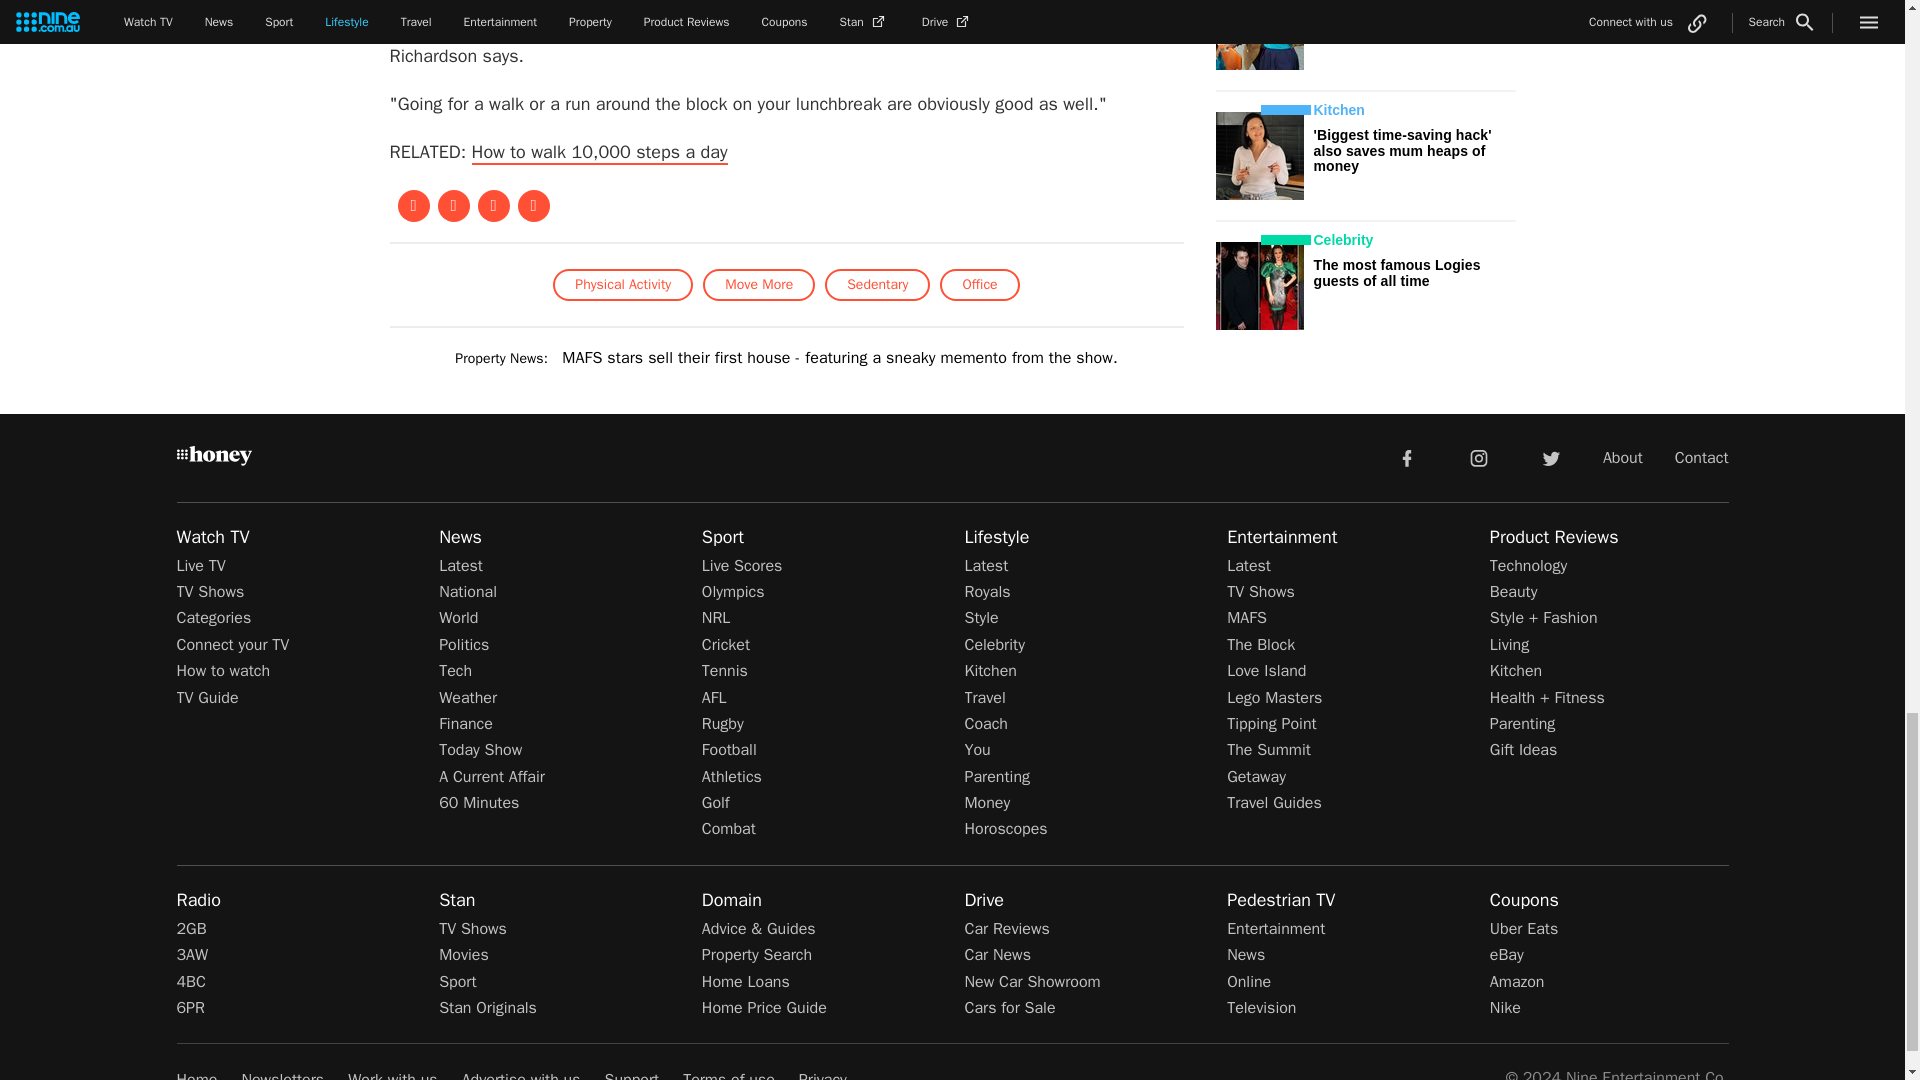  I want to click on Move More, so click(758, 284).